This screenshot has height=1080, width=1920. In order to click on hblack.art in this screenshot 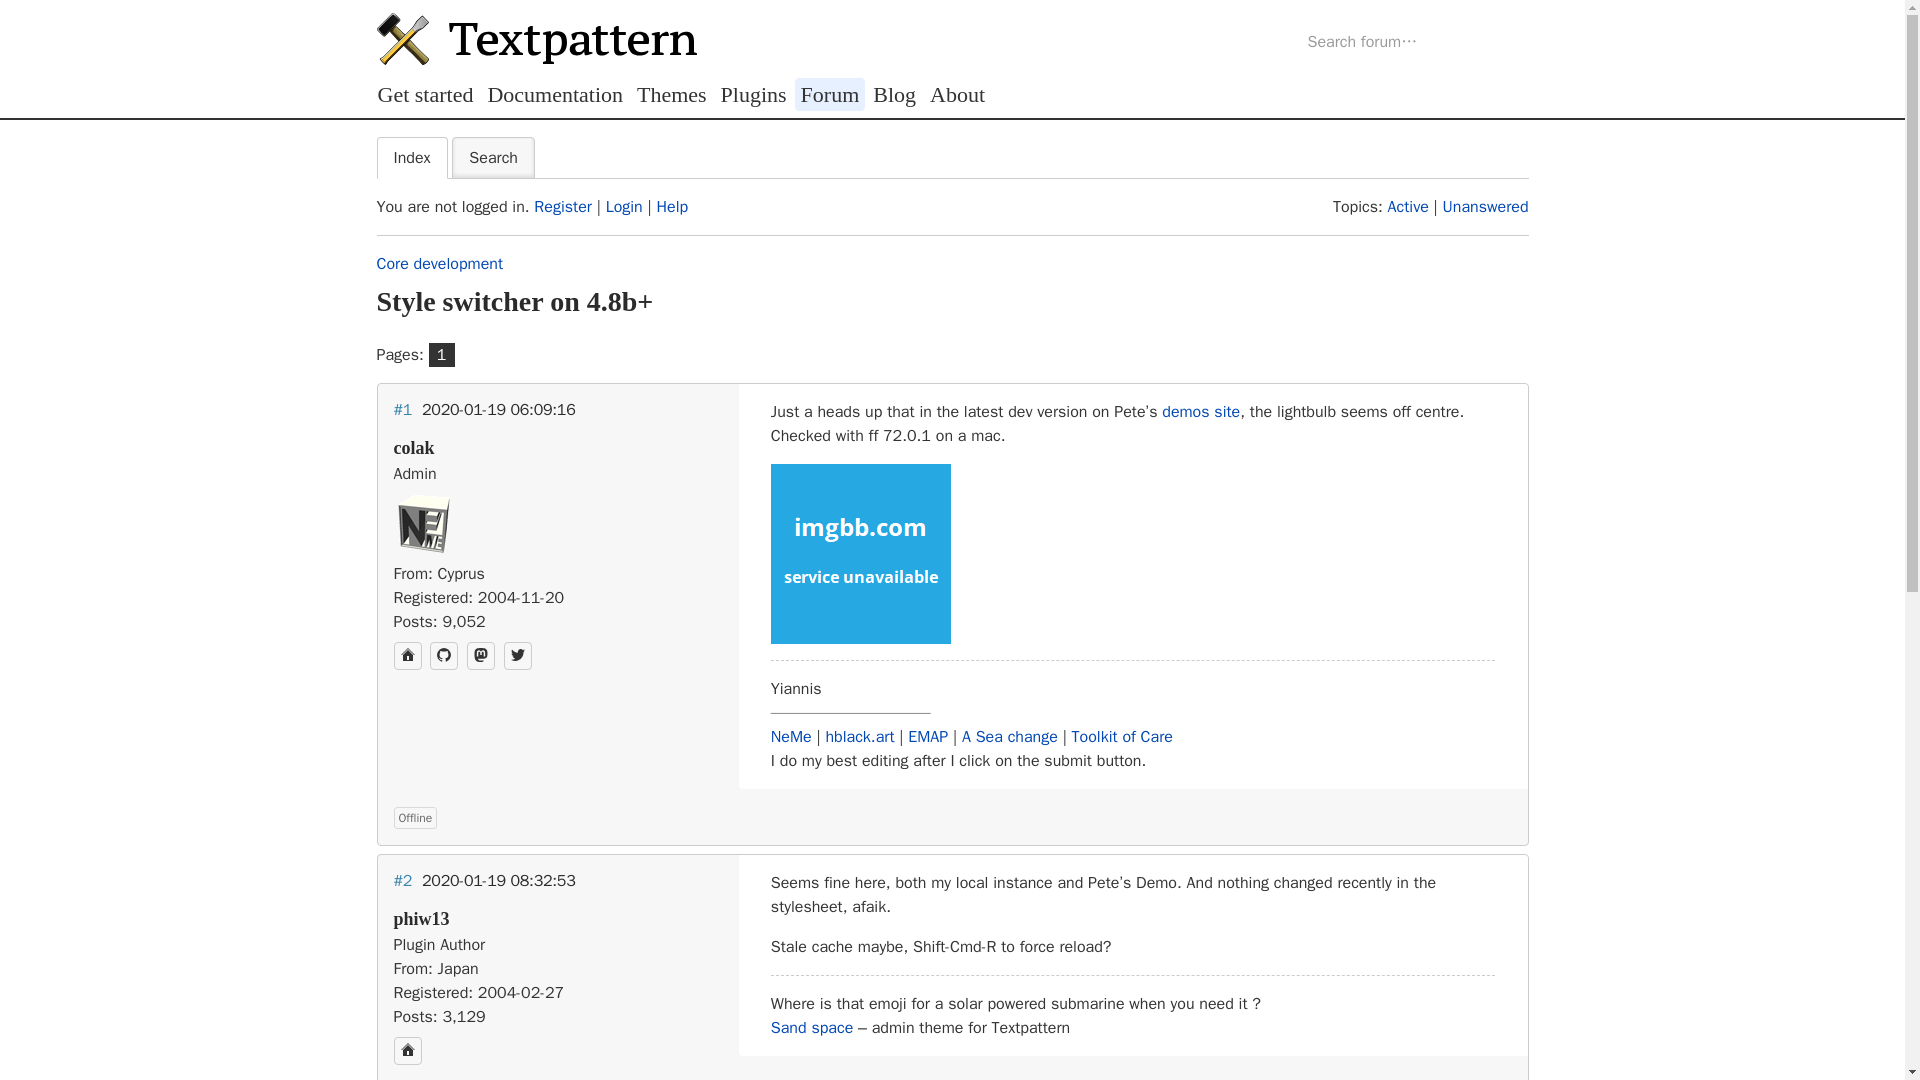, I will do `click(860, 736)`.